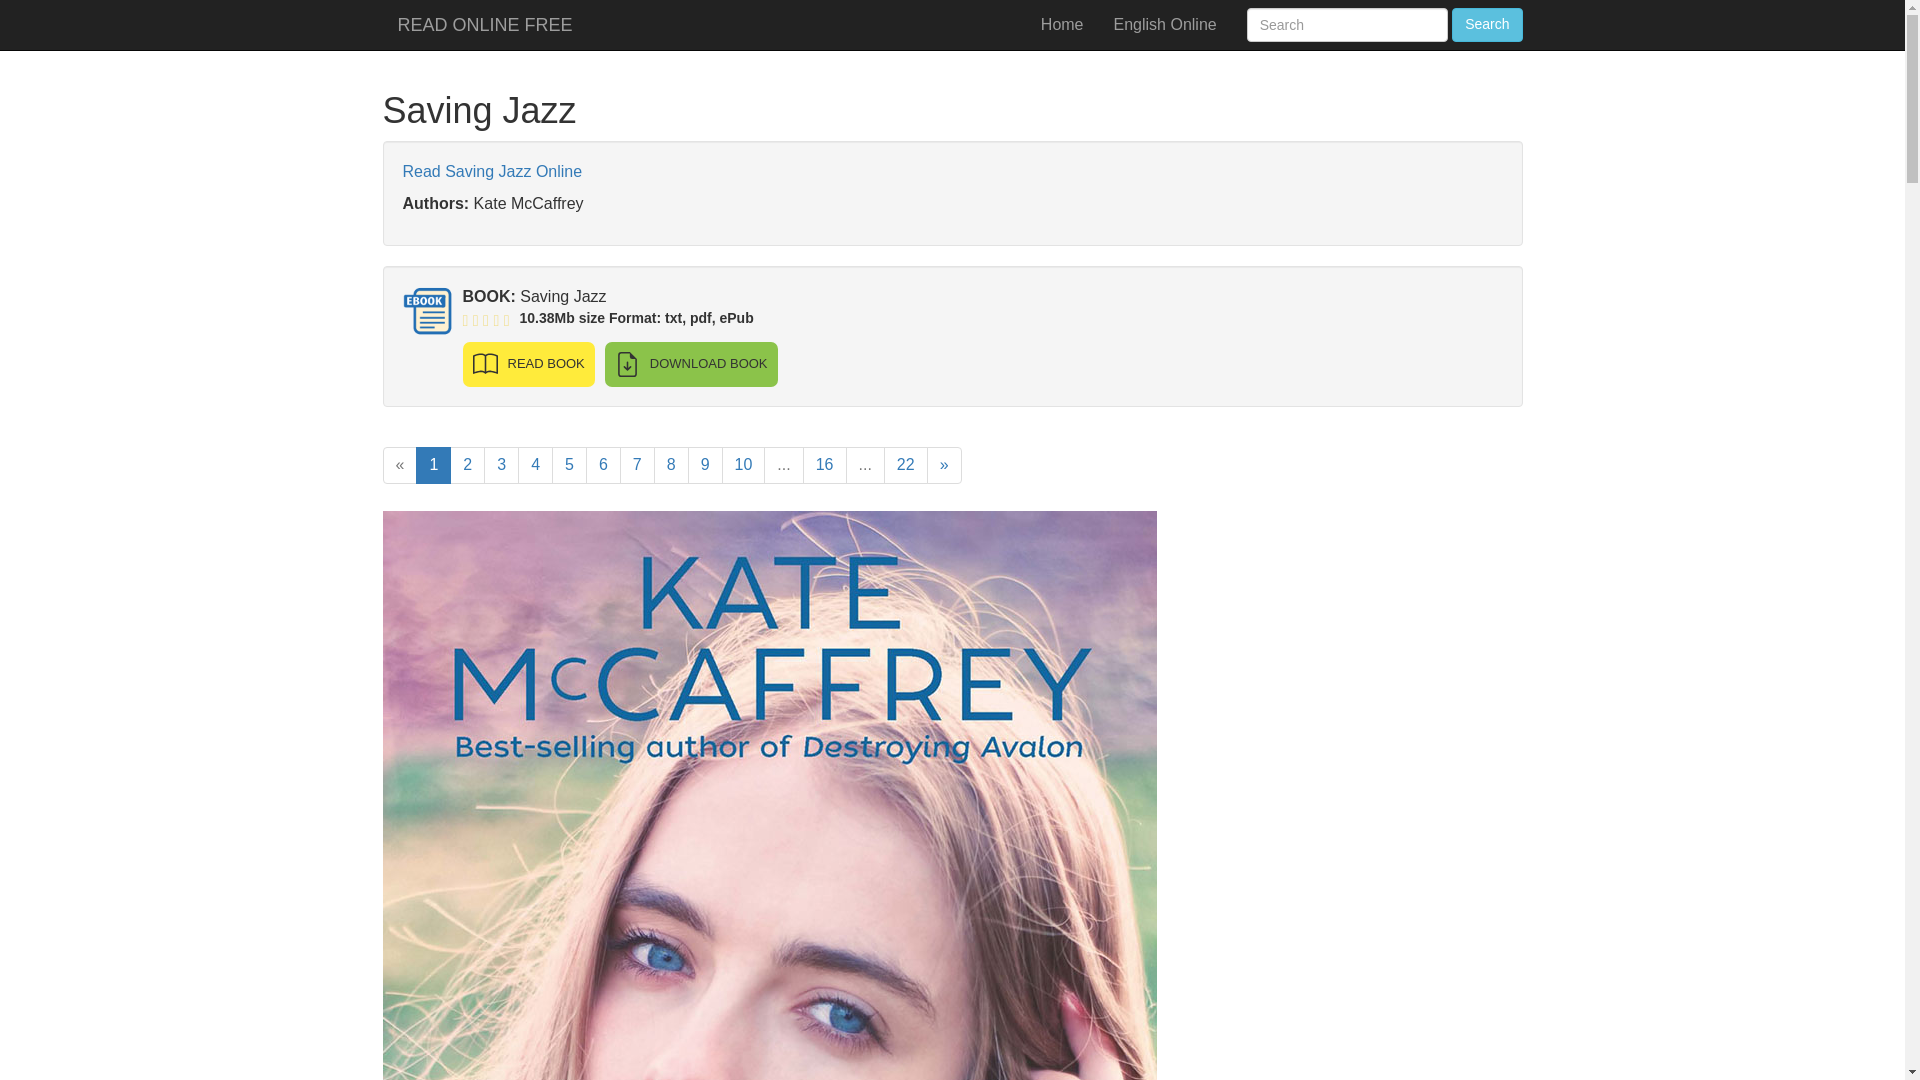 The width and height of the screenshot is (1920, 1080). What do you see at coordinates (1165, 24) in the screenshot?
I see `English Online` at bounding box center [1165, 24].